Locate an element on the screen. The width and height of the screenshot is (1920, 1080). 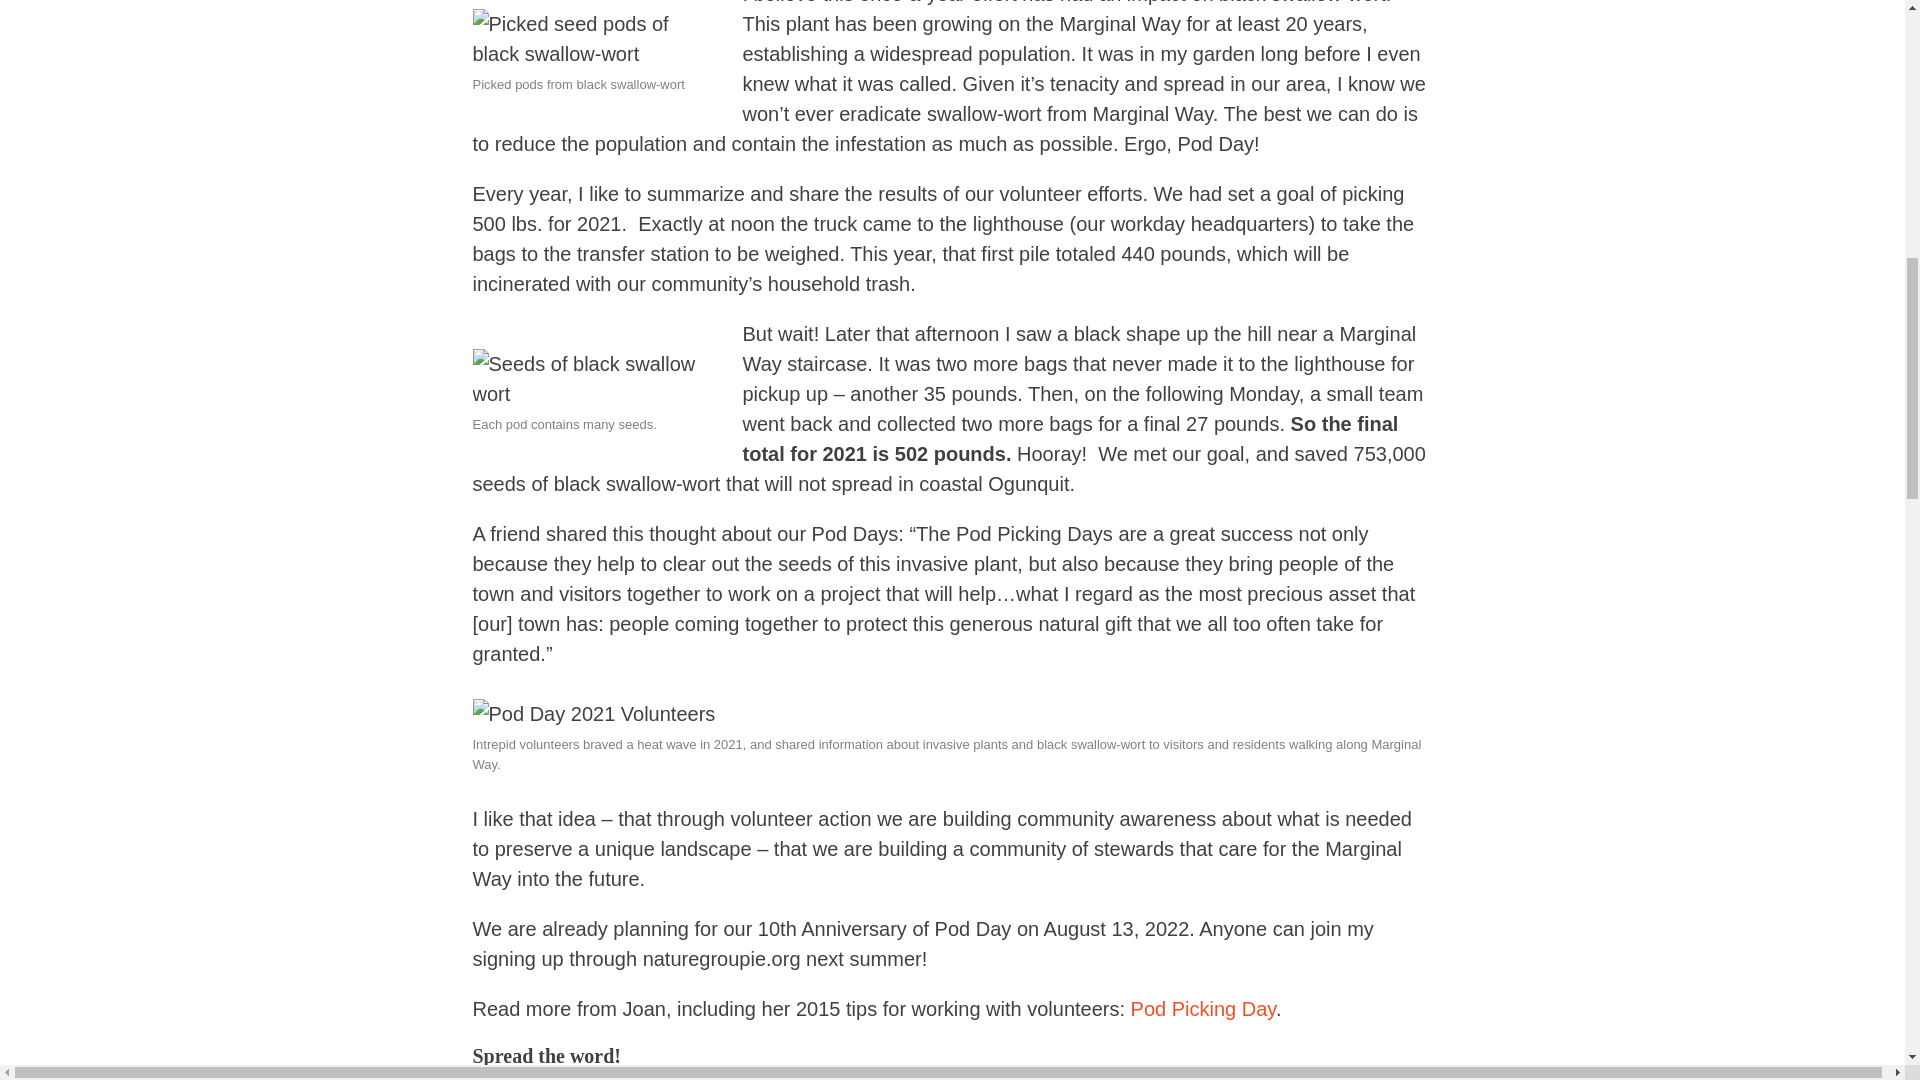
Pod Picking Day is located at coordinates (1203, 1008).